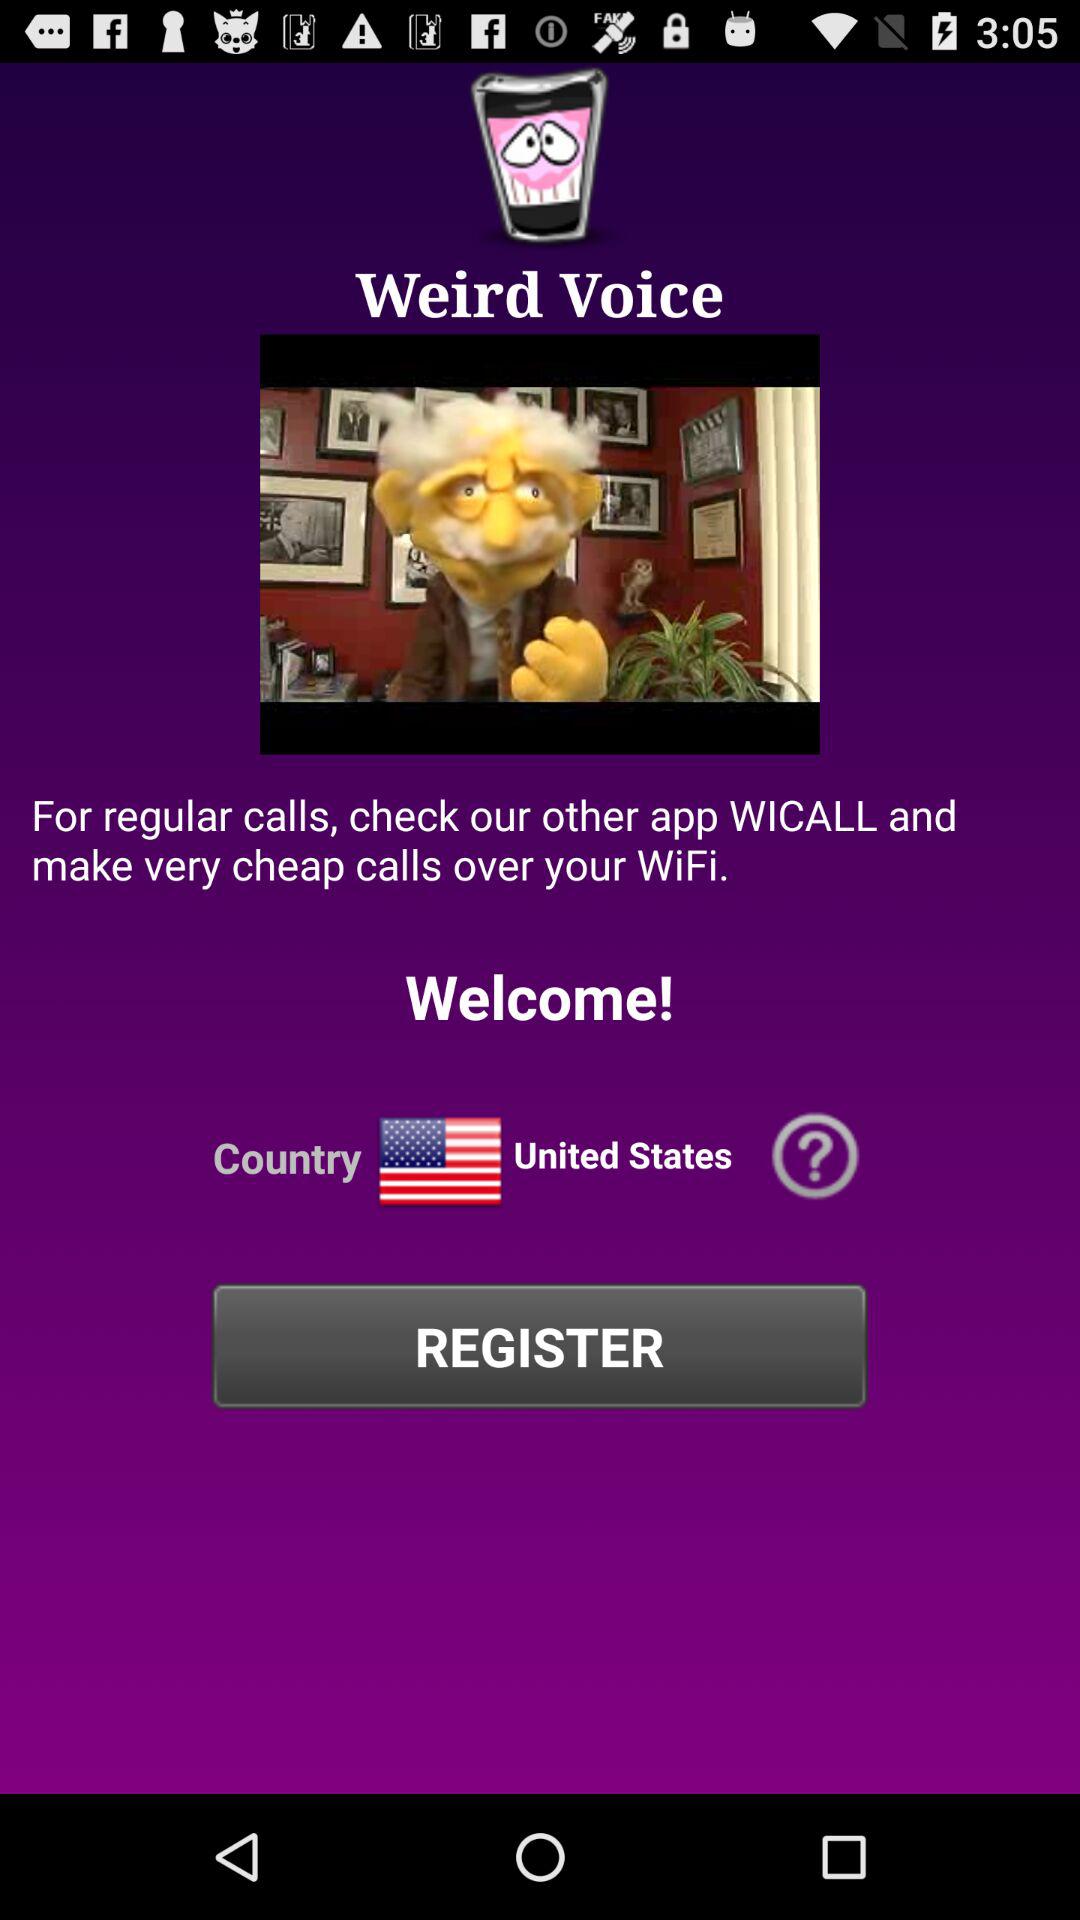  Describe the element at coordinates (440, 1162) in the screenshot. I see `select country` at that location.